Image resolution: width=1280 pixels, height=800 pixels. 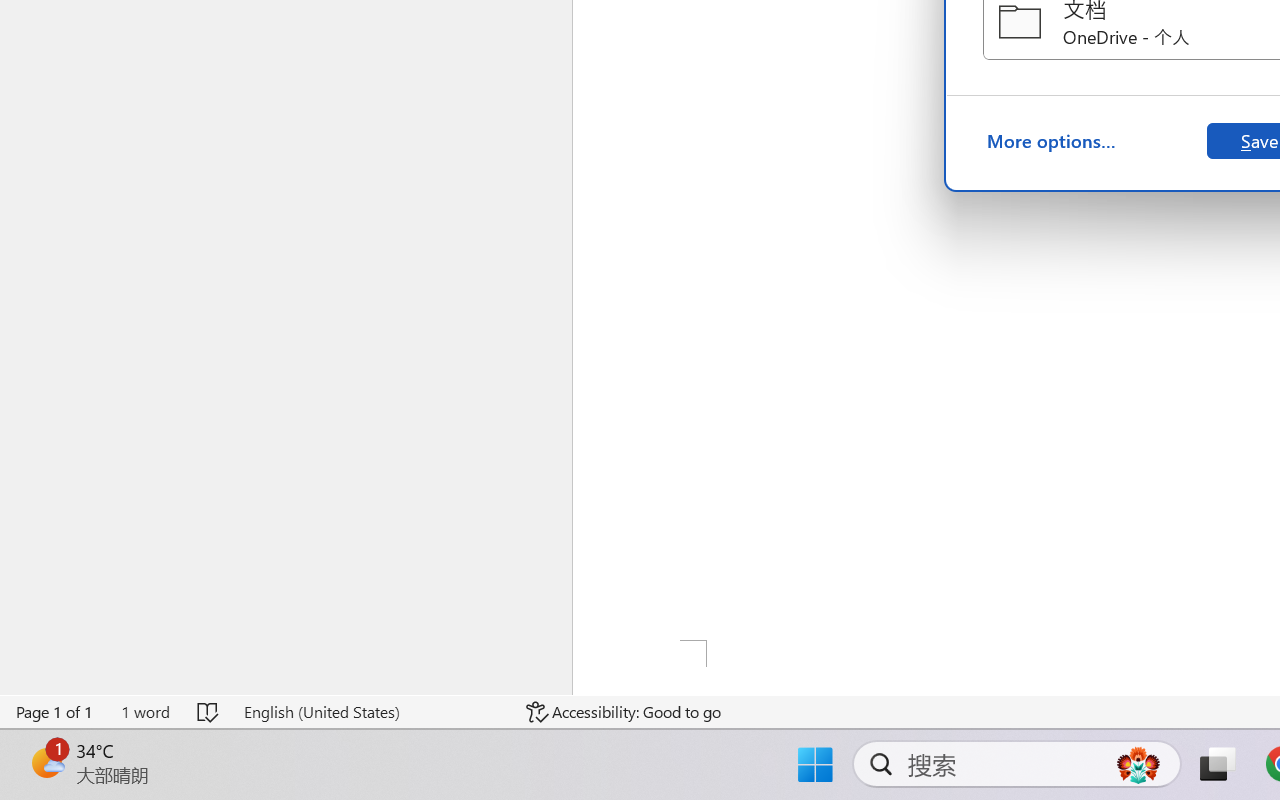 What do you see at coordinates (46, 762) in the screenshot?
I see `AutomationID: BadgeAnchorLargeTicker` at bounding box center [46, 762].